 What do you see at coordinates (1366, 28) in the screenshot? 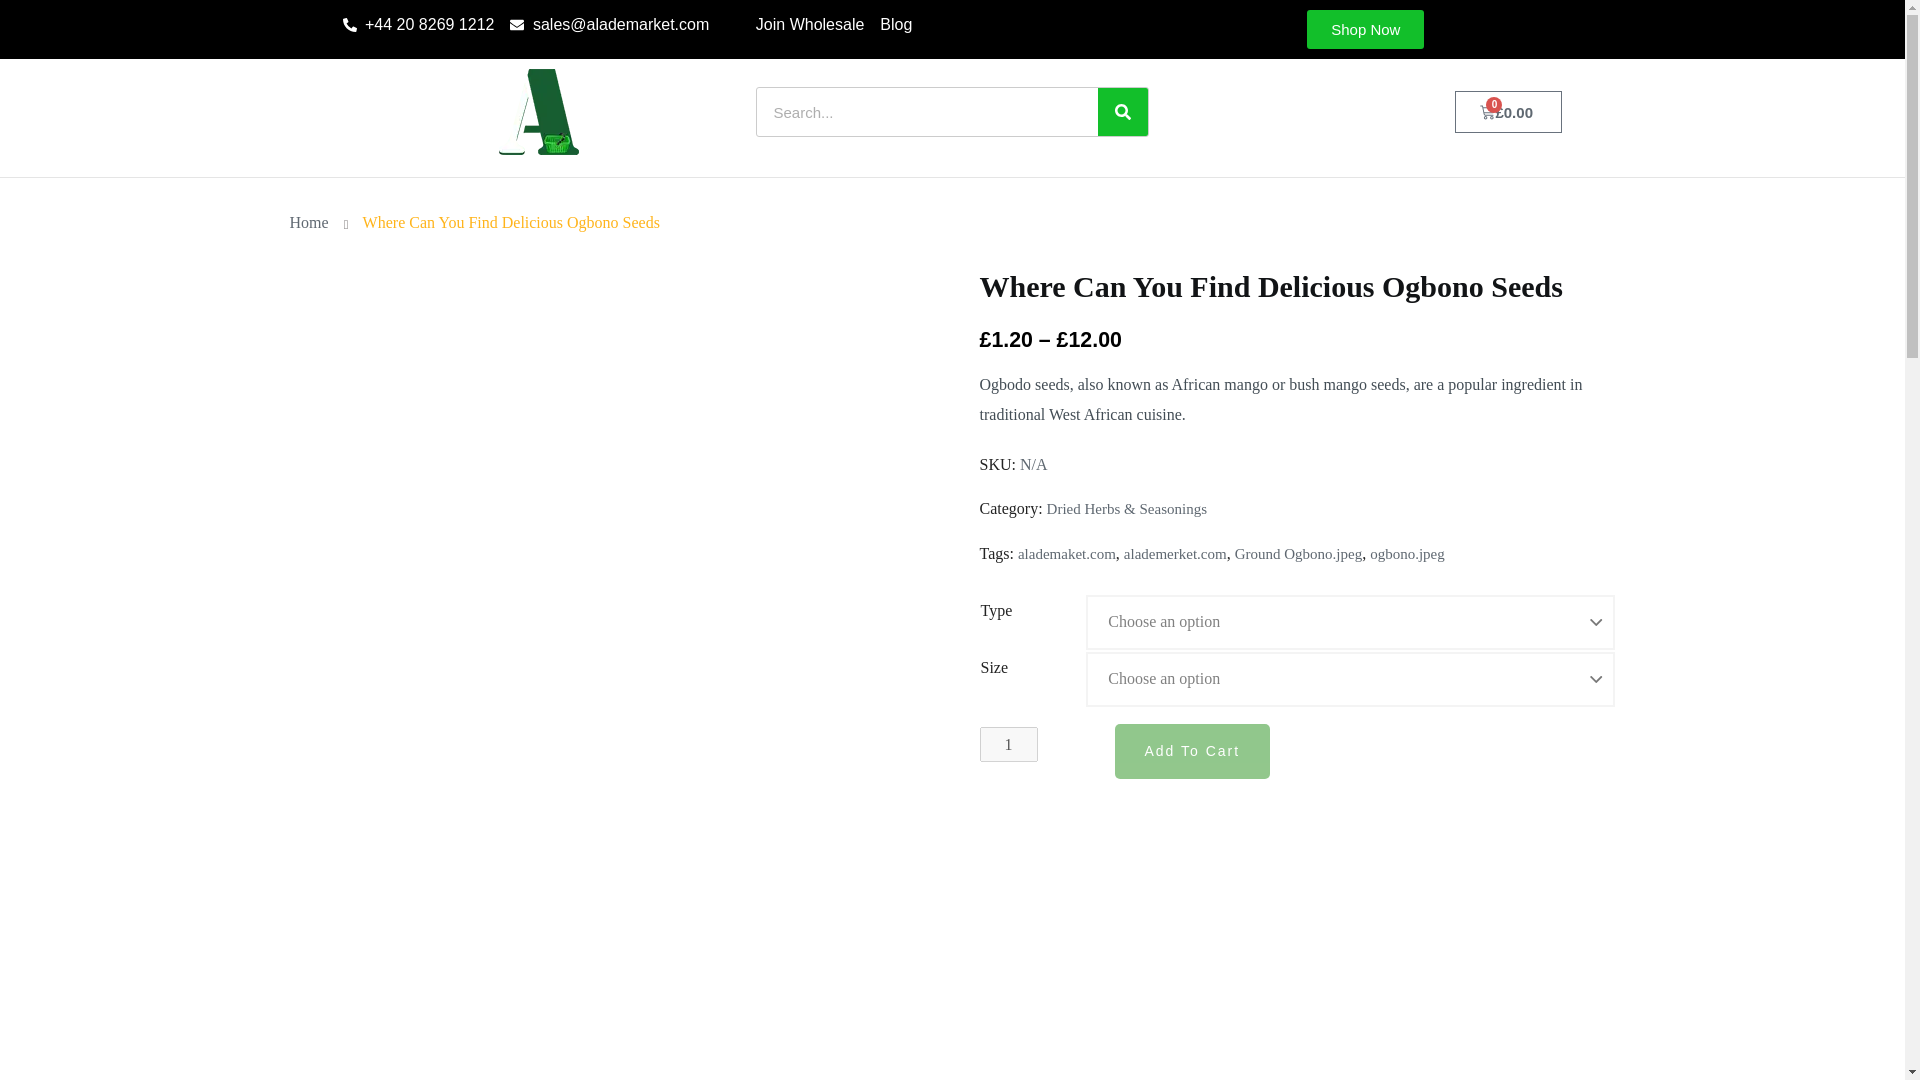
I see `Shop Now` at bounding box center [1366, 28].